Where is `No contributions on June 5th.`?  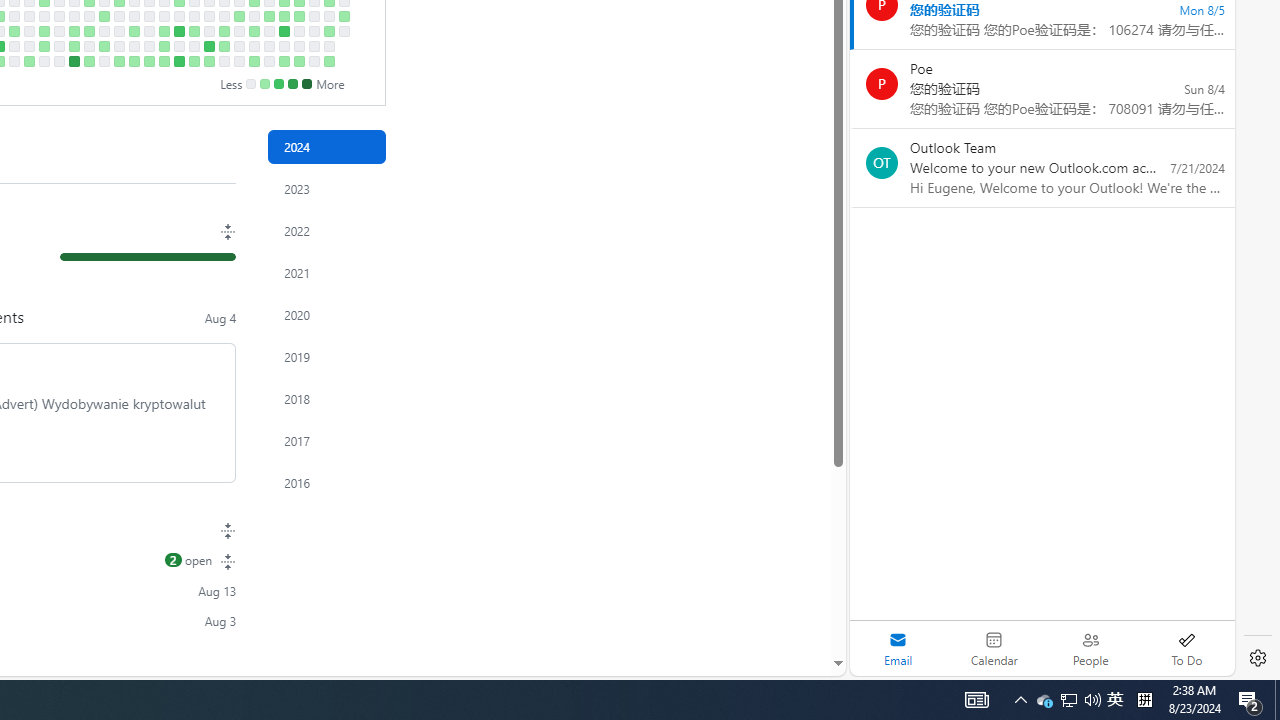 No contributions on June 5th. is located at coordinates (178, 16).